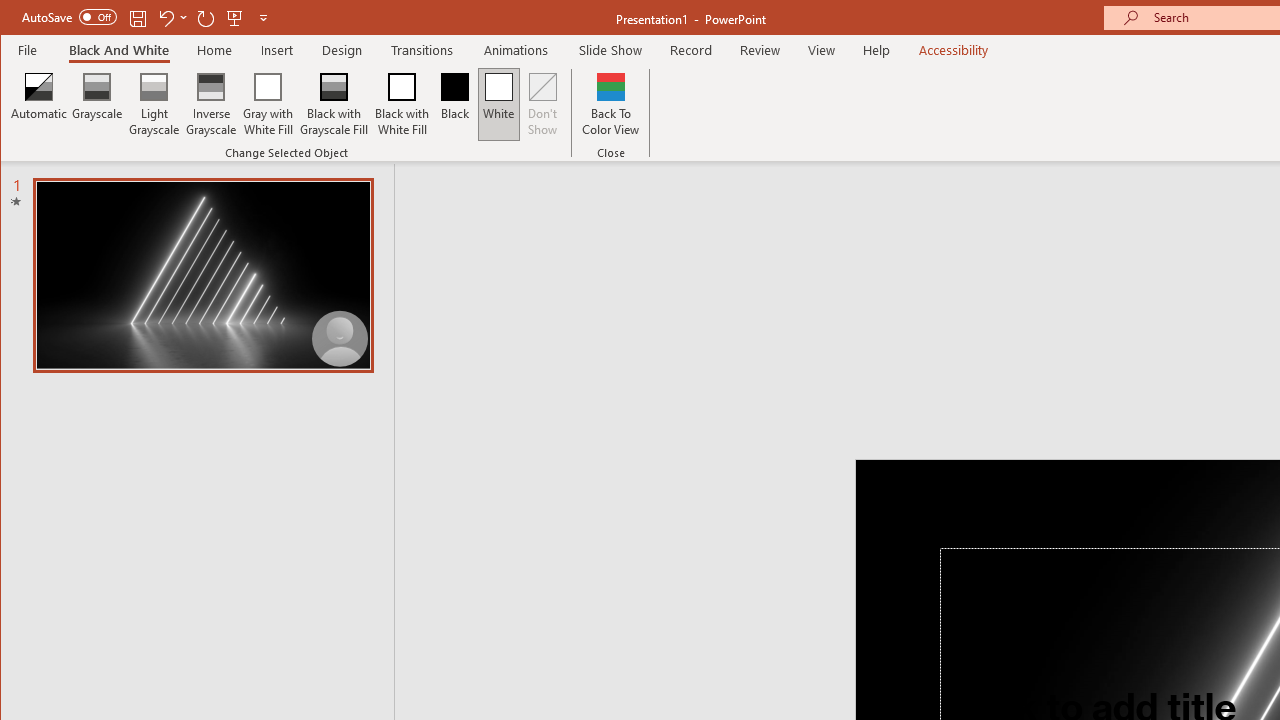 The image size is (1280, 720). I want to click on Back To Color View, so click(610, 104).